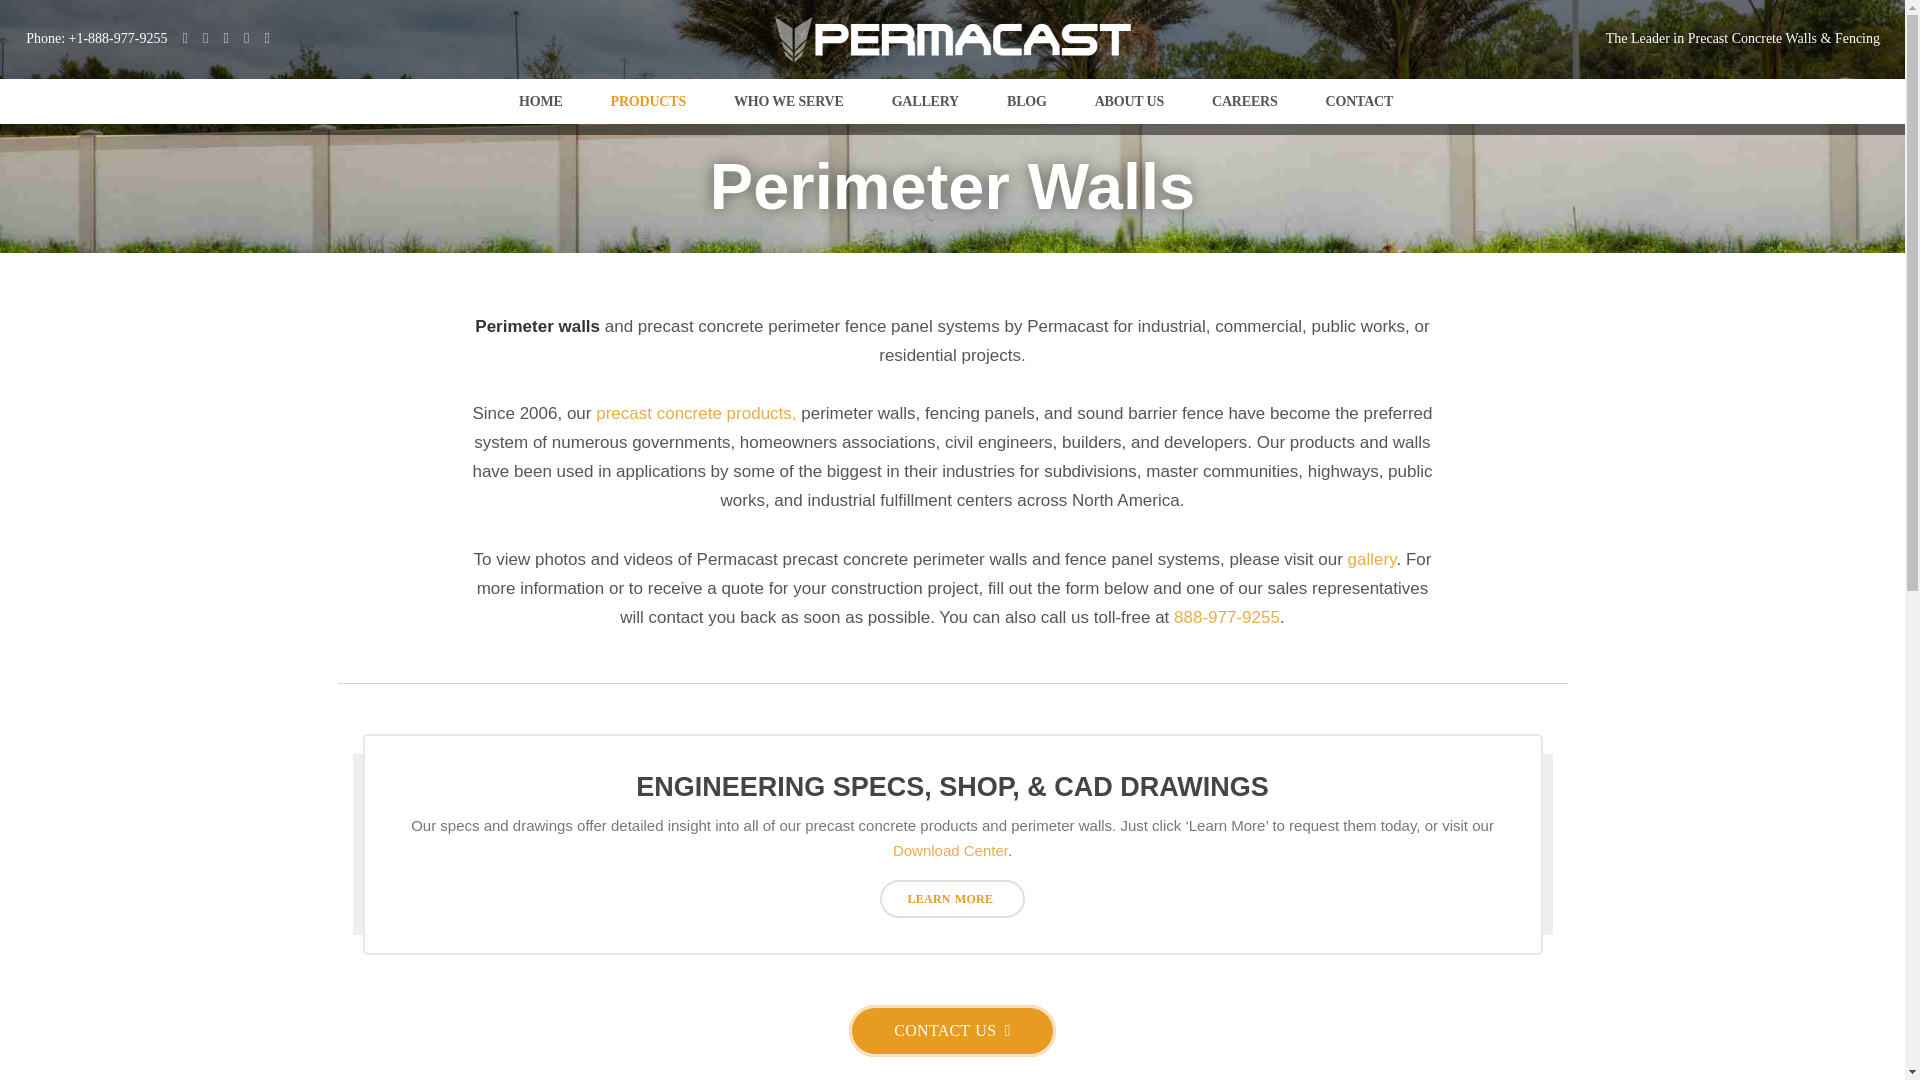 The height and width of the screenshot is (1080, 1920). I want to click on CONTACT, so click(1357, 102).